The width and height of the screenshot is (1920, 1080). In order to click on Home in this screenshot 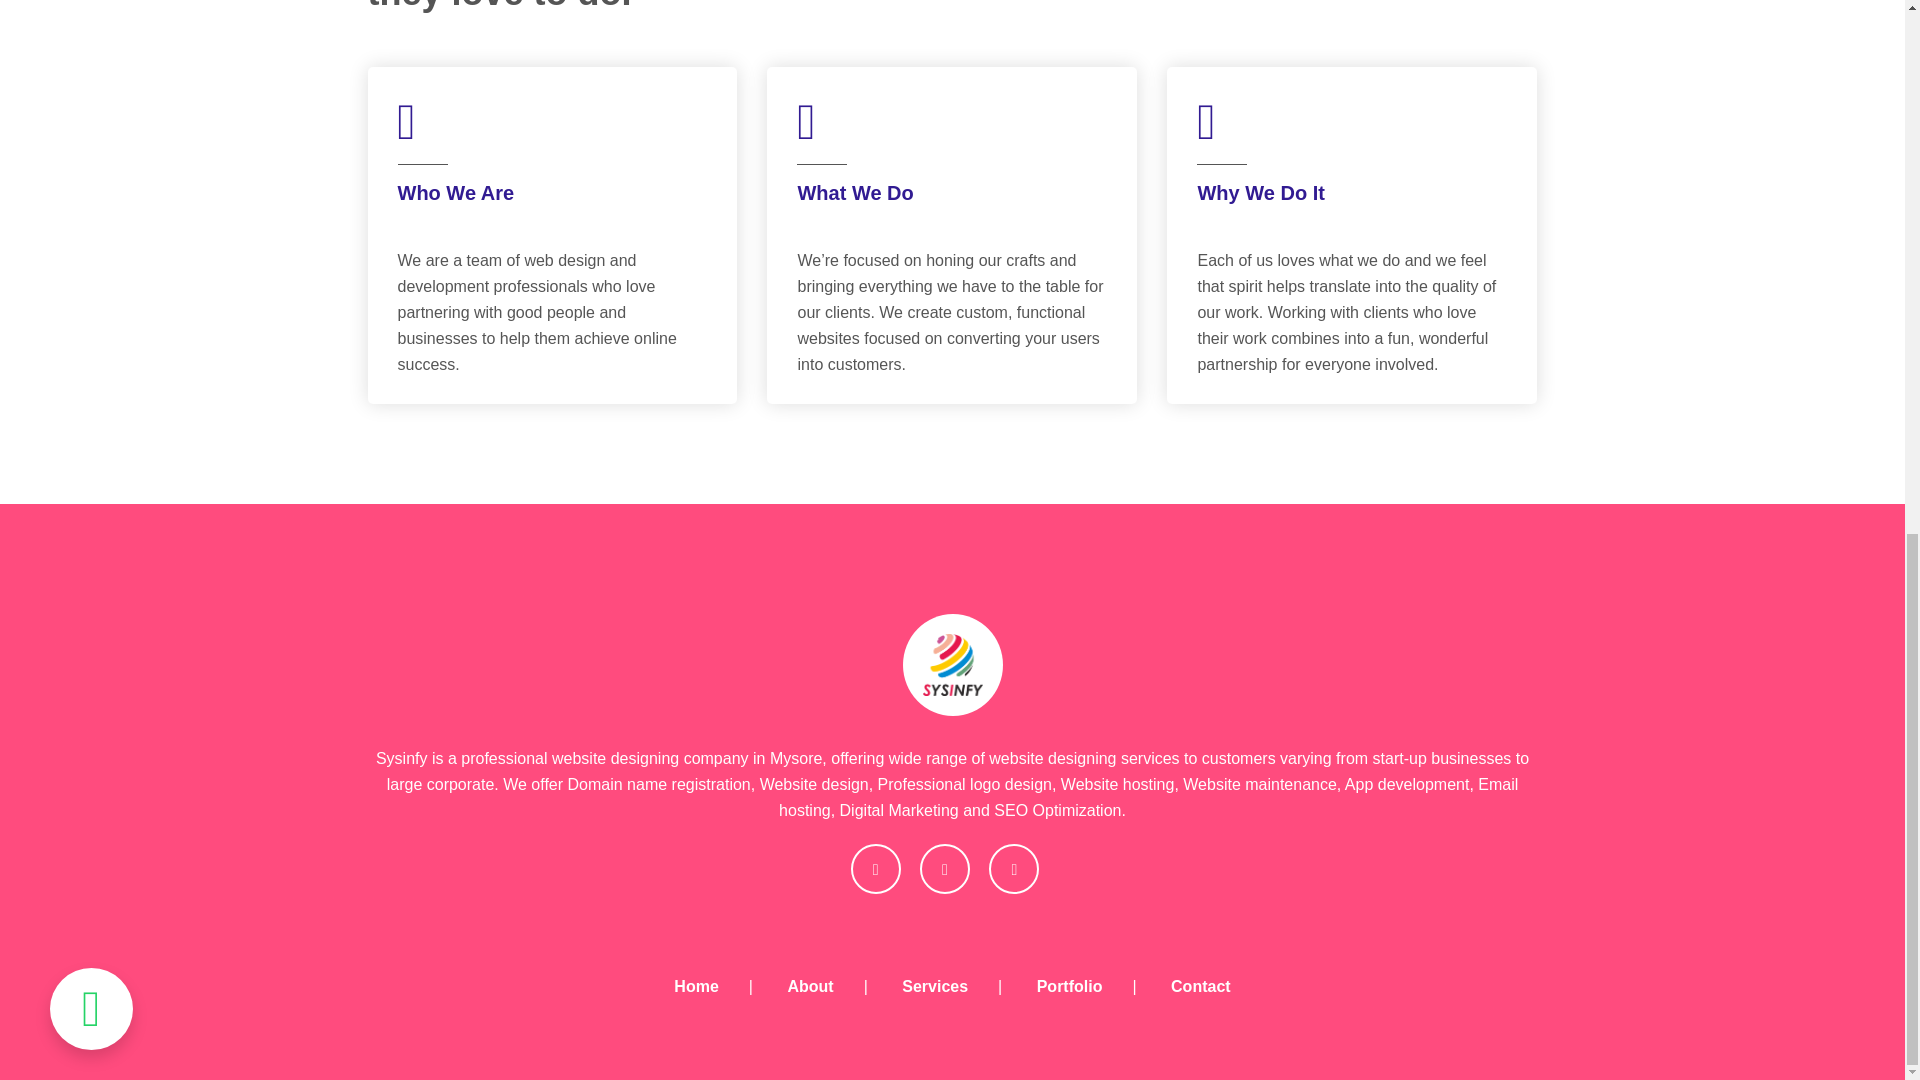, I will do `click(696, 986)`.